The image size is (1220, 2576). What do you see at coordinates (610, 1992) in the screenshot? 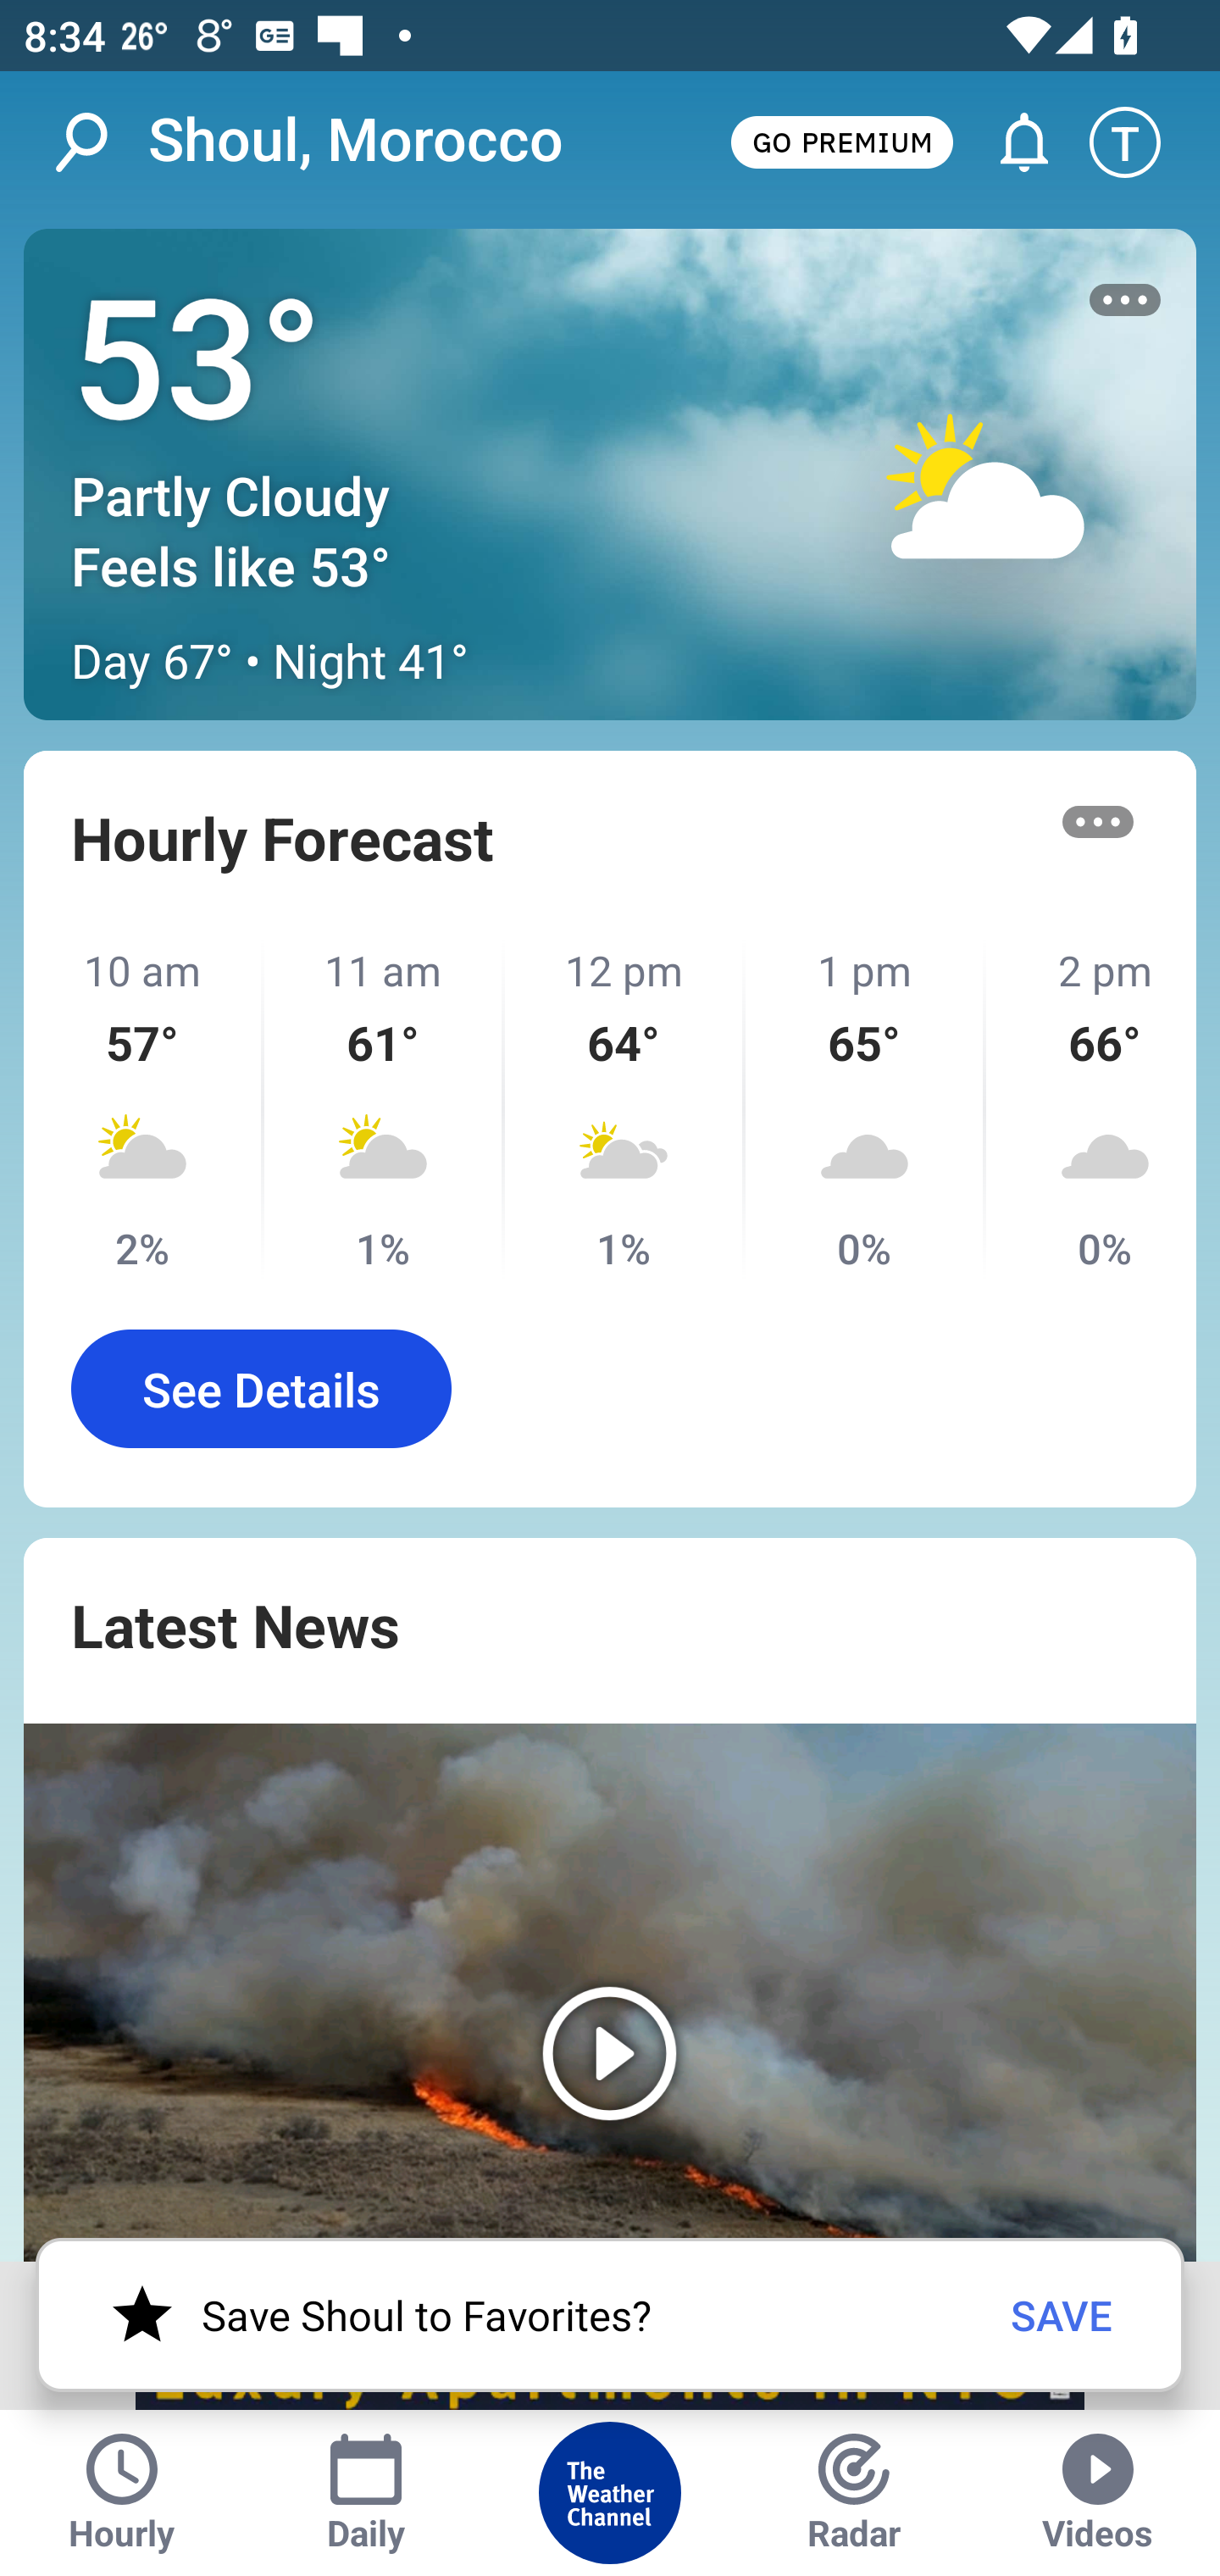
I see `Play` at bounding box center [610, 1992].